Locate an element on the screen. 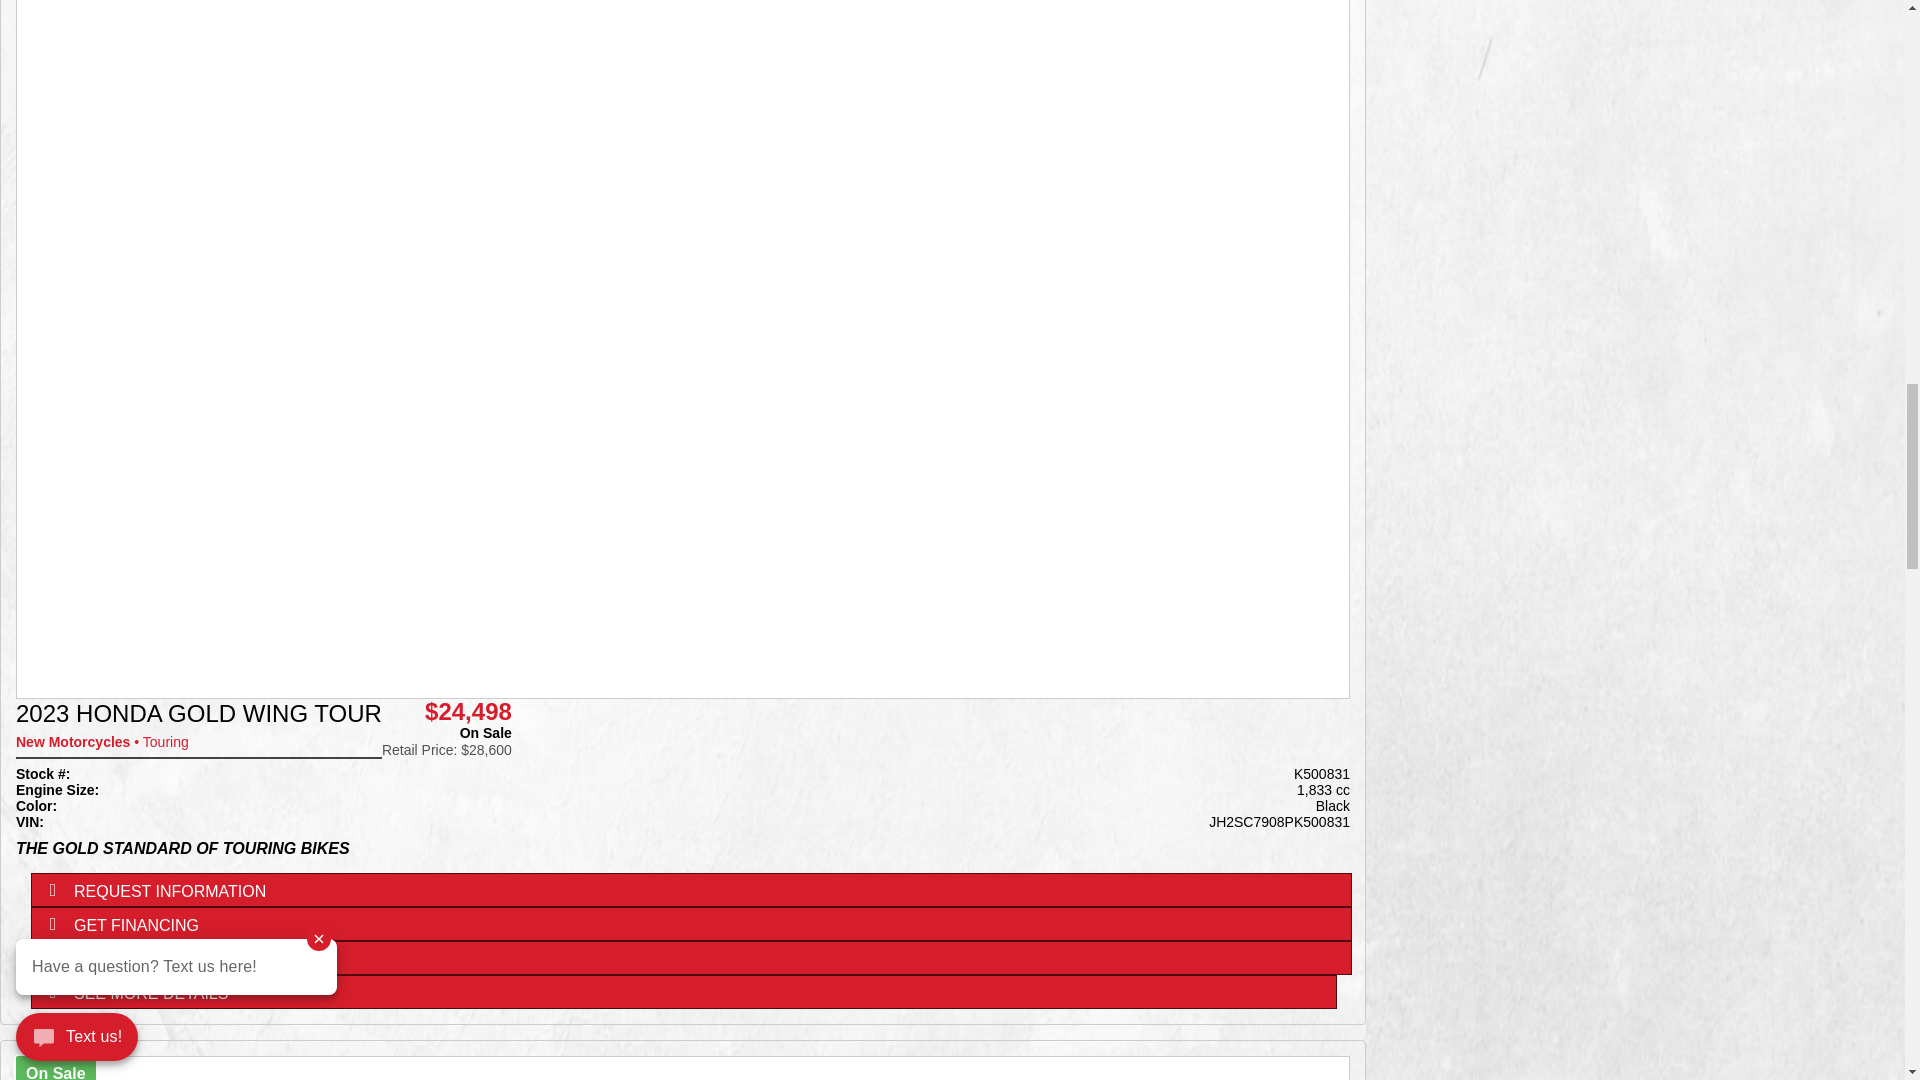 This screenshot has height=1080, width=1920. Request Information is located at coordinates (690, 890).